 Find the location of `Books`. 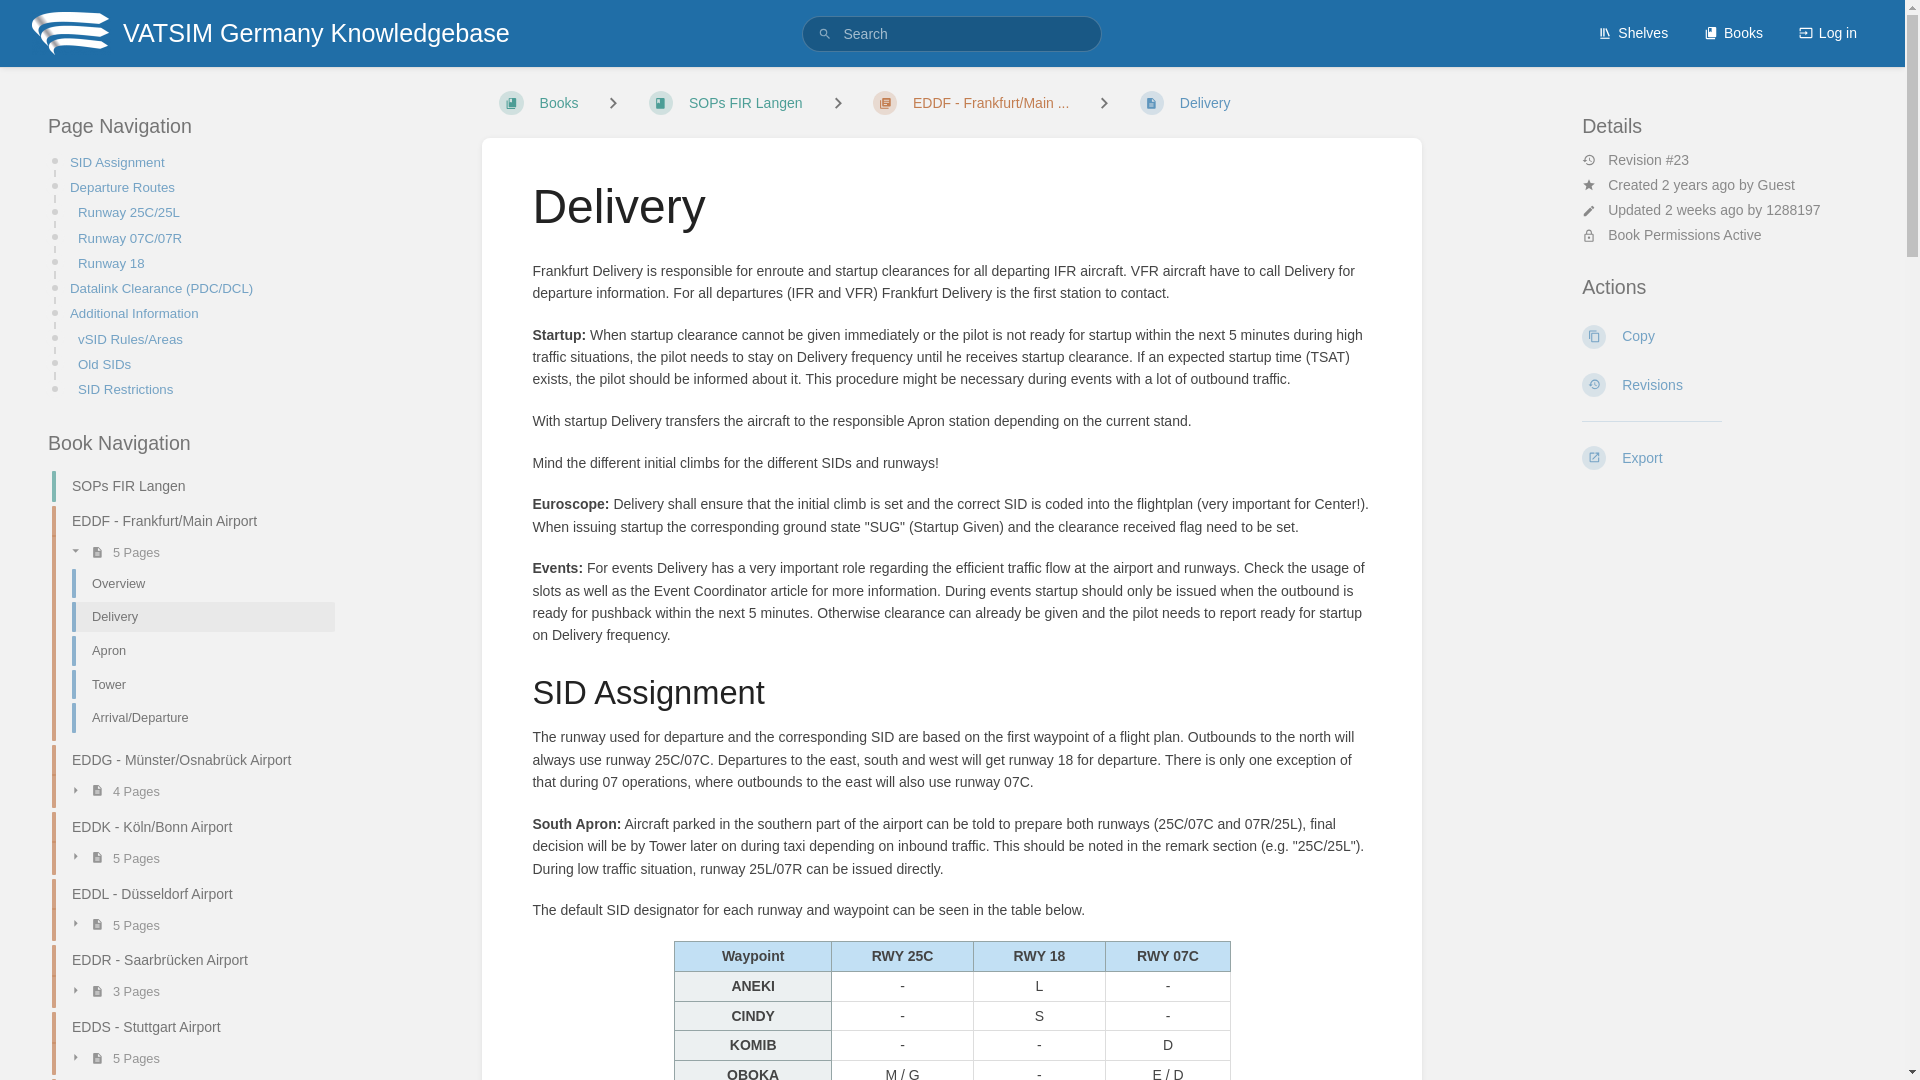

Books is located at coordinates (1733, 32).